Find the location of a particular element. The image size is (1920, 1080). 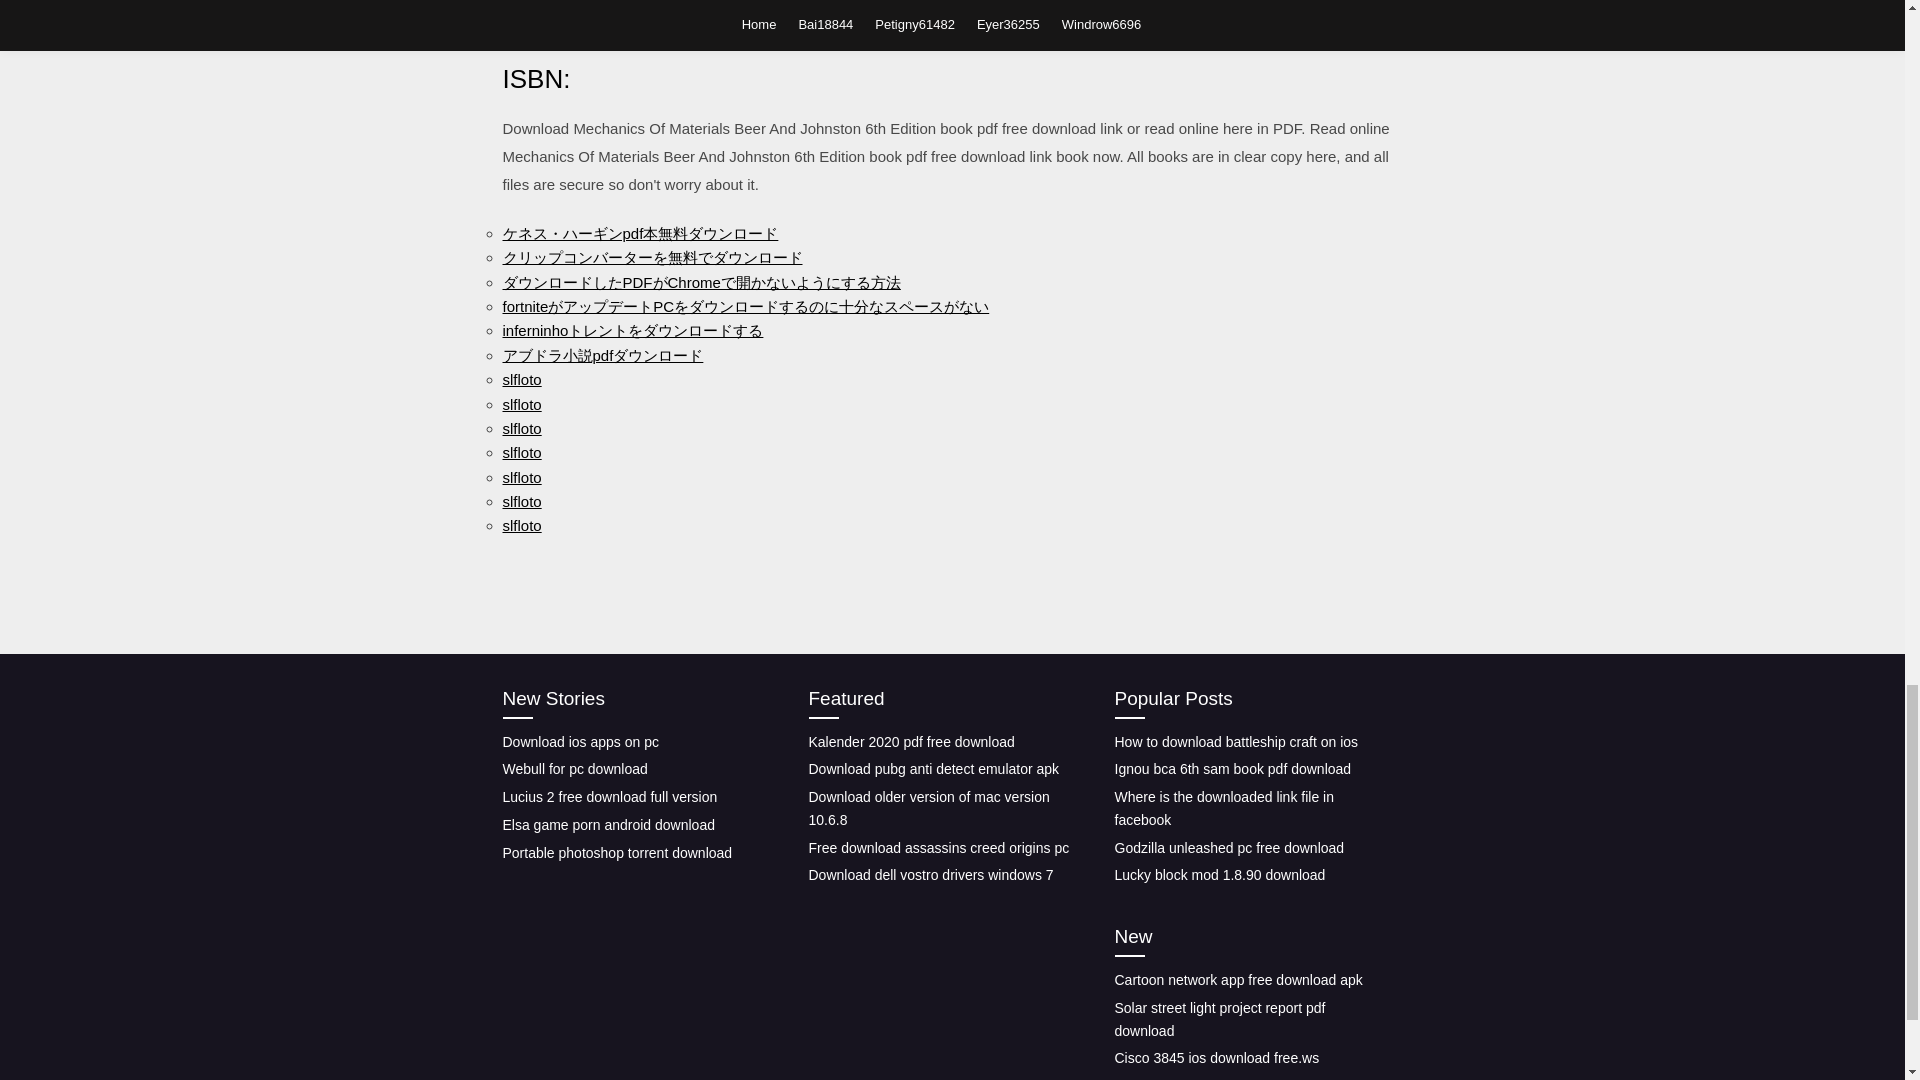

slfloto is located at coordinates (521, 452).